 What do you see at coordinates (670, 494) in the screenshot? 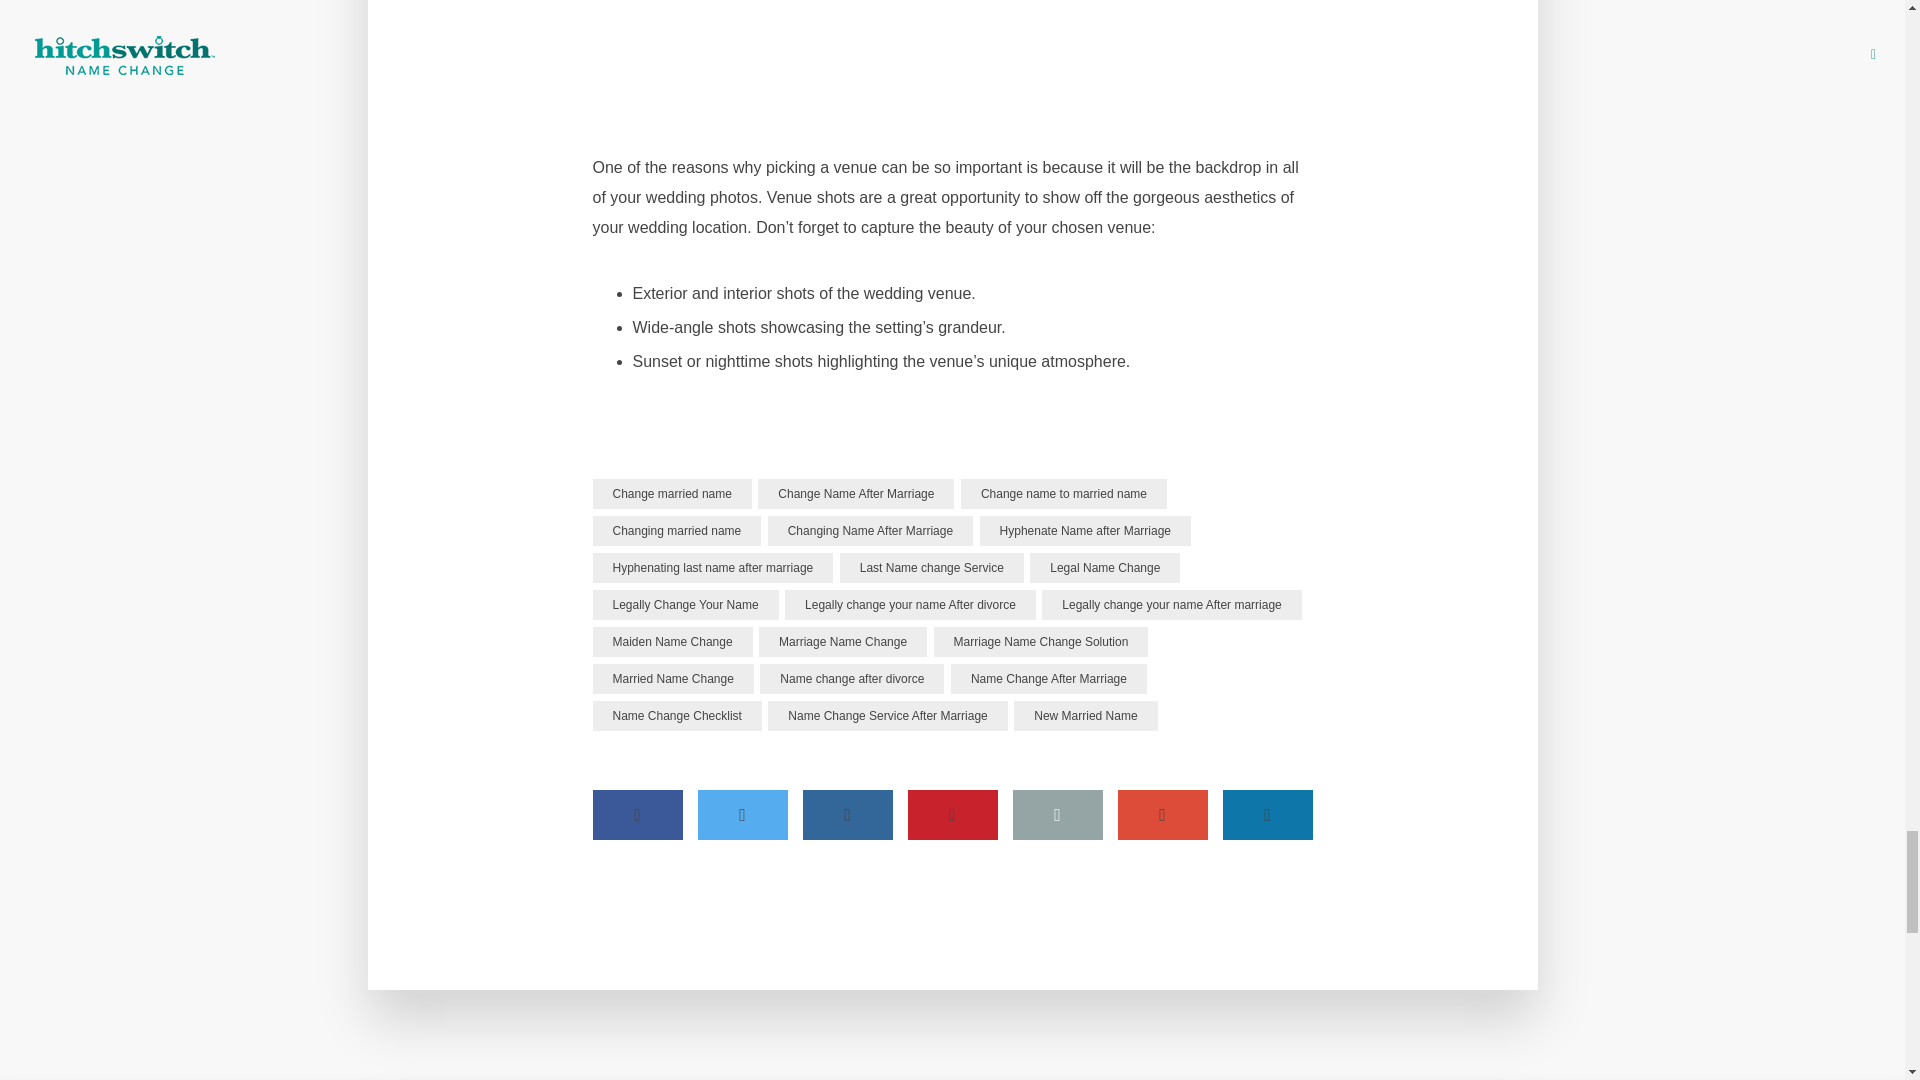
I see `Change married name` at bounding box center [670, 494].